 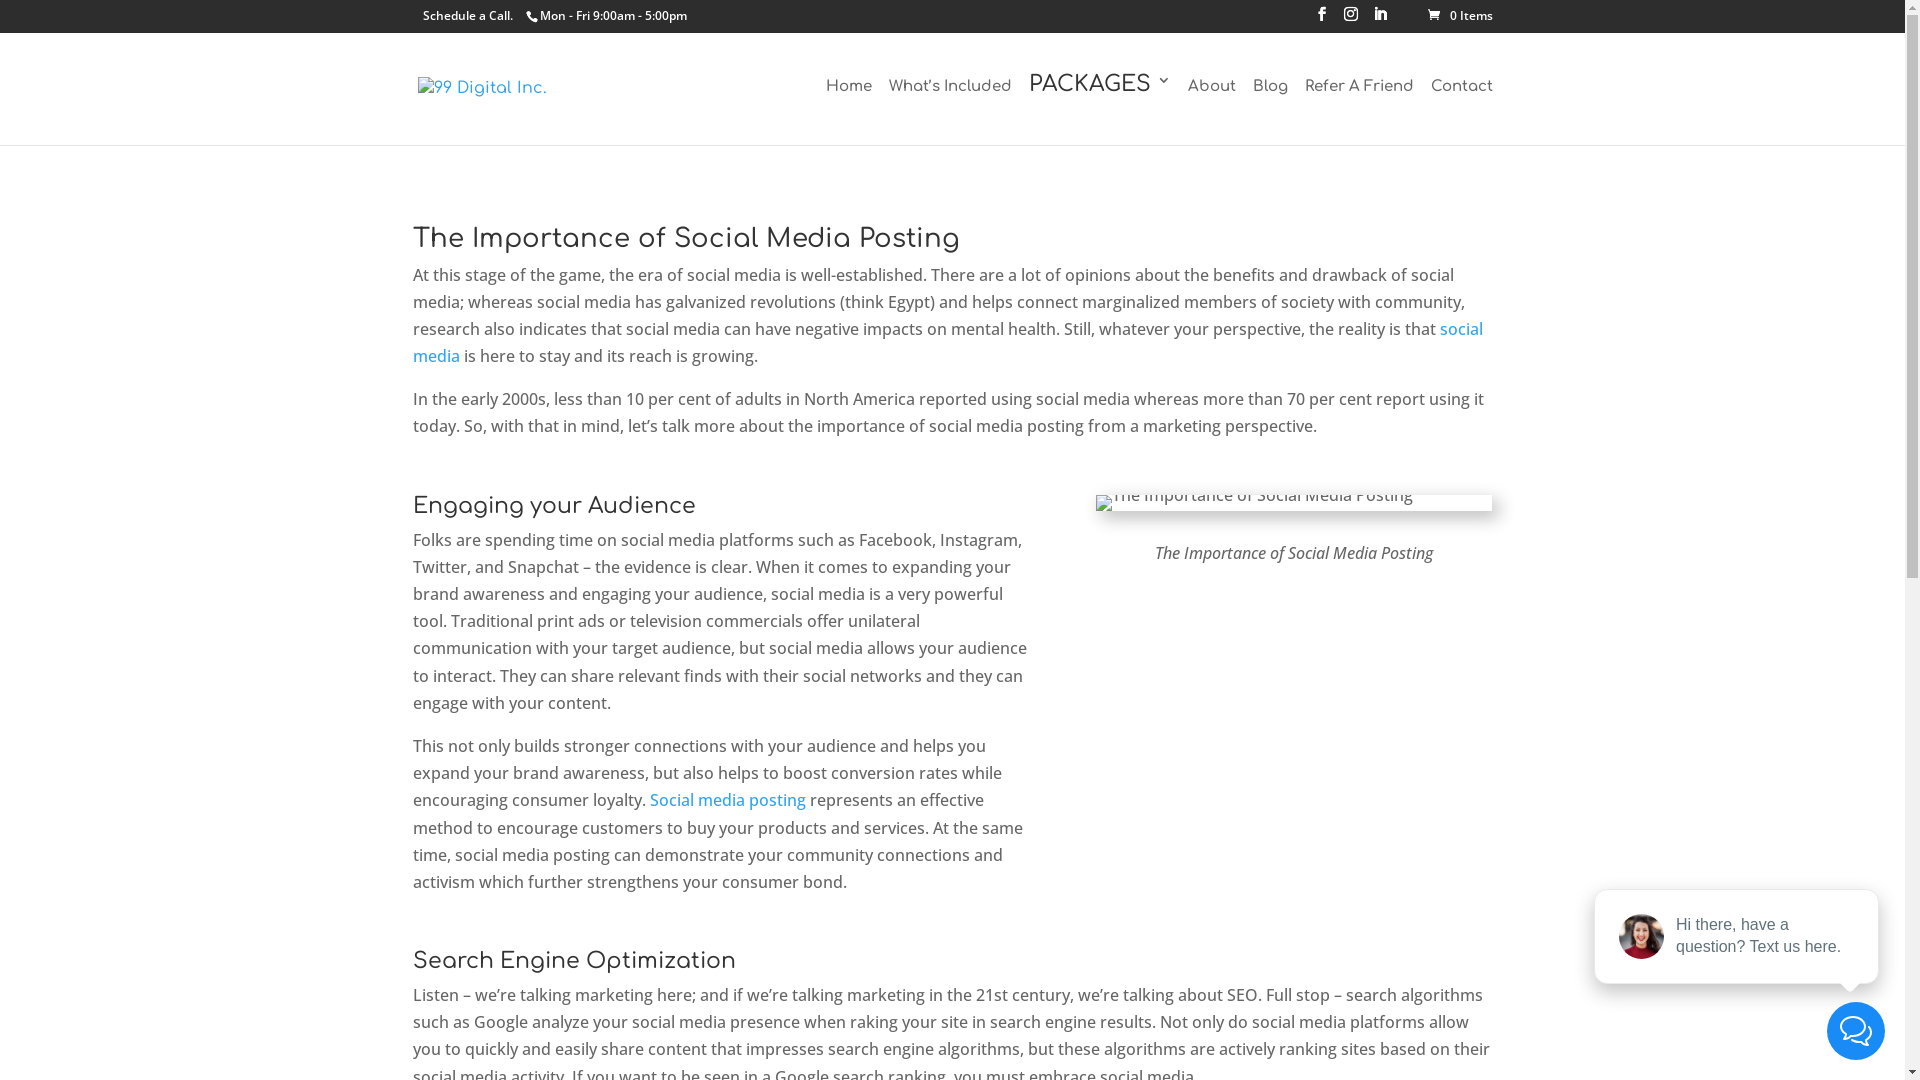 What do you see at coordinates (728, 800) in the screenshot?
I see `Social media posting` at bounding box center [728, 800].